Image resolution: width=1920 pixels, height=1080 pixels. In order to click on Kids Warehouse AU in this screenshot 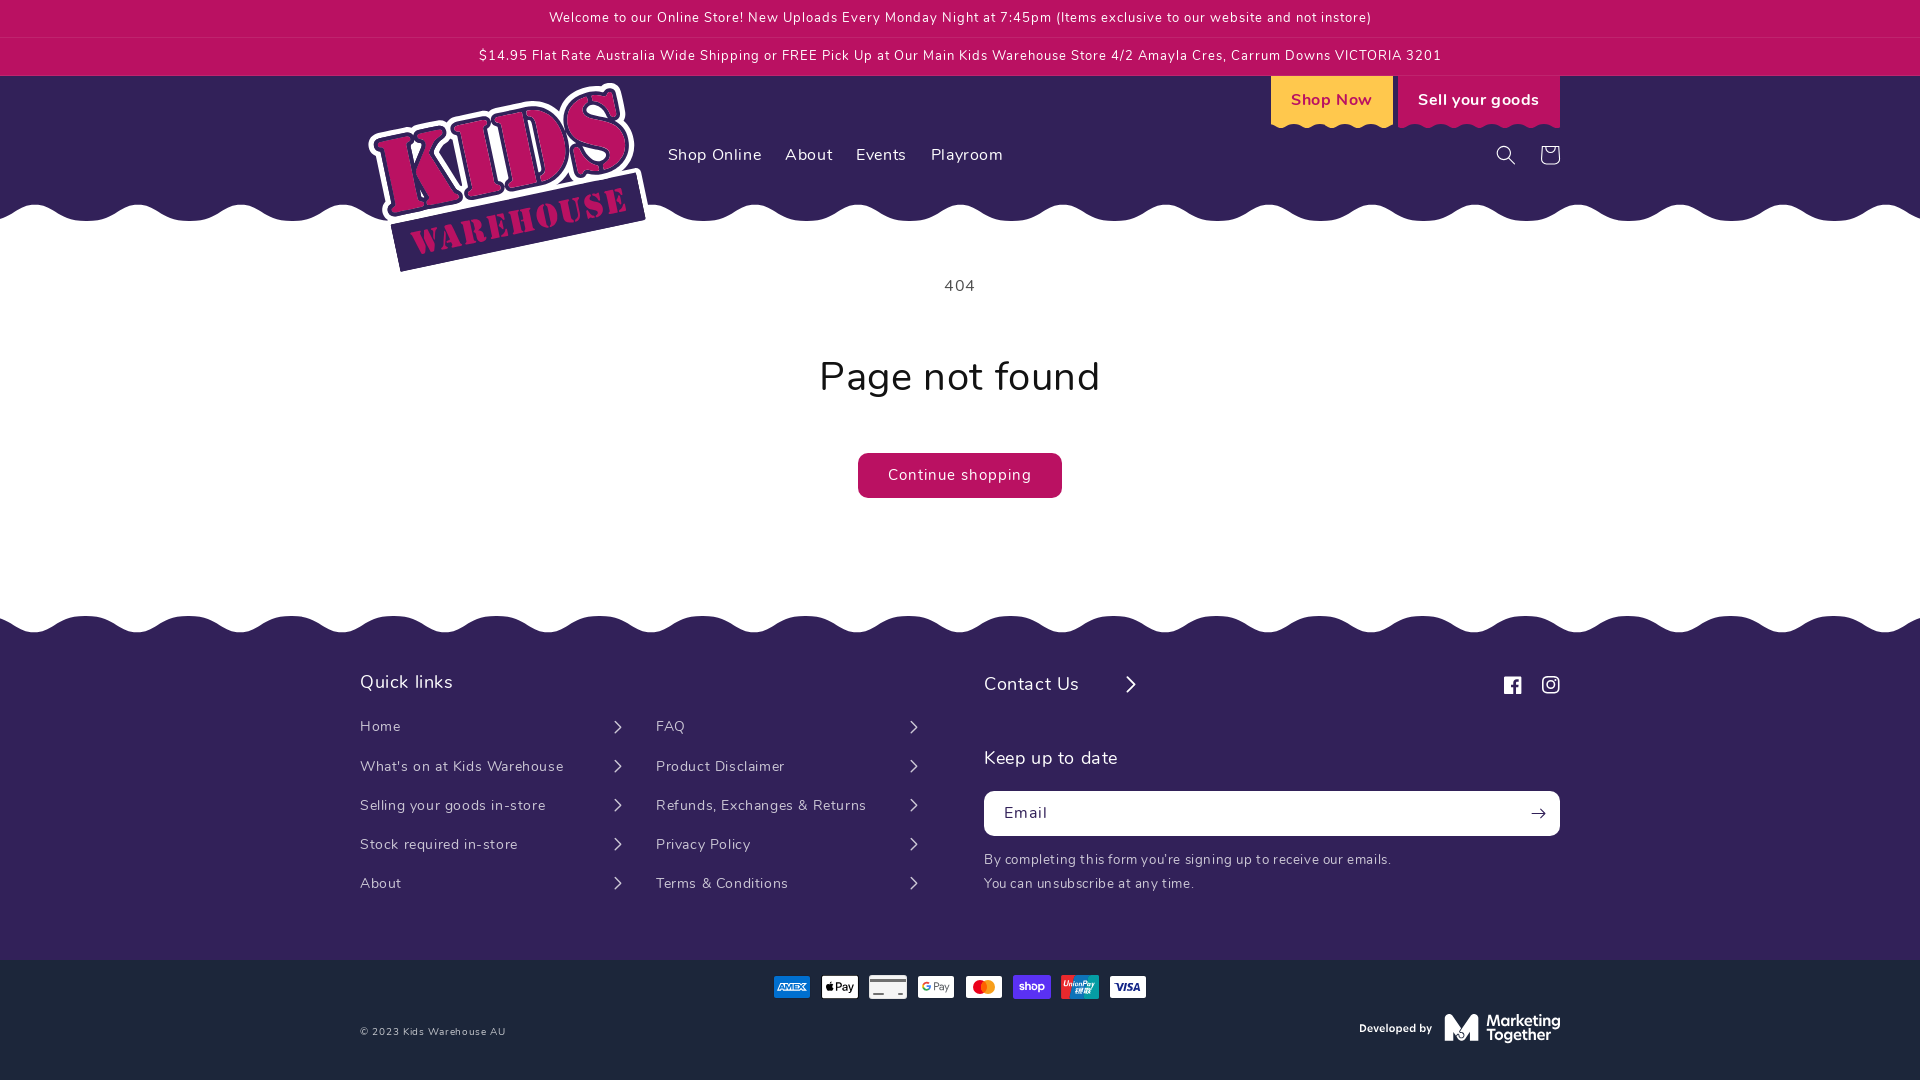, I will do `click(454, 1032)`.